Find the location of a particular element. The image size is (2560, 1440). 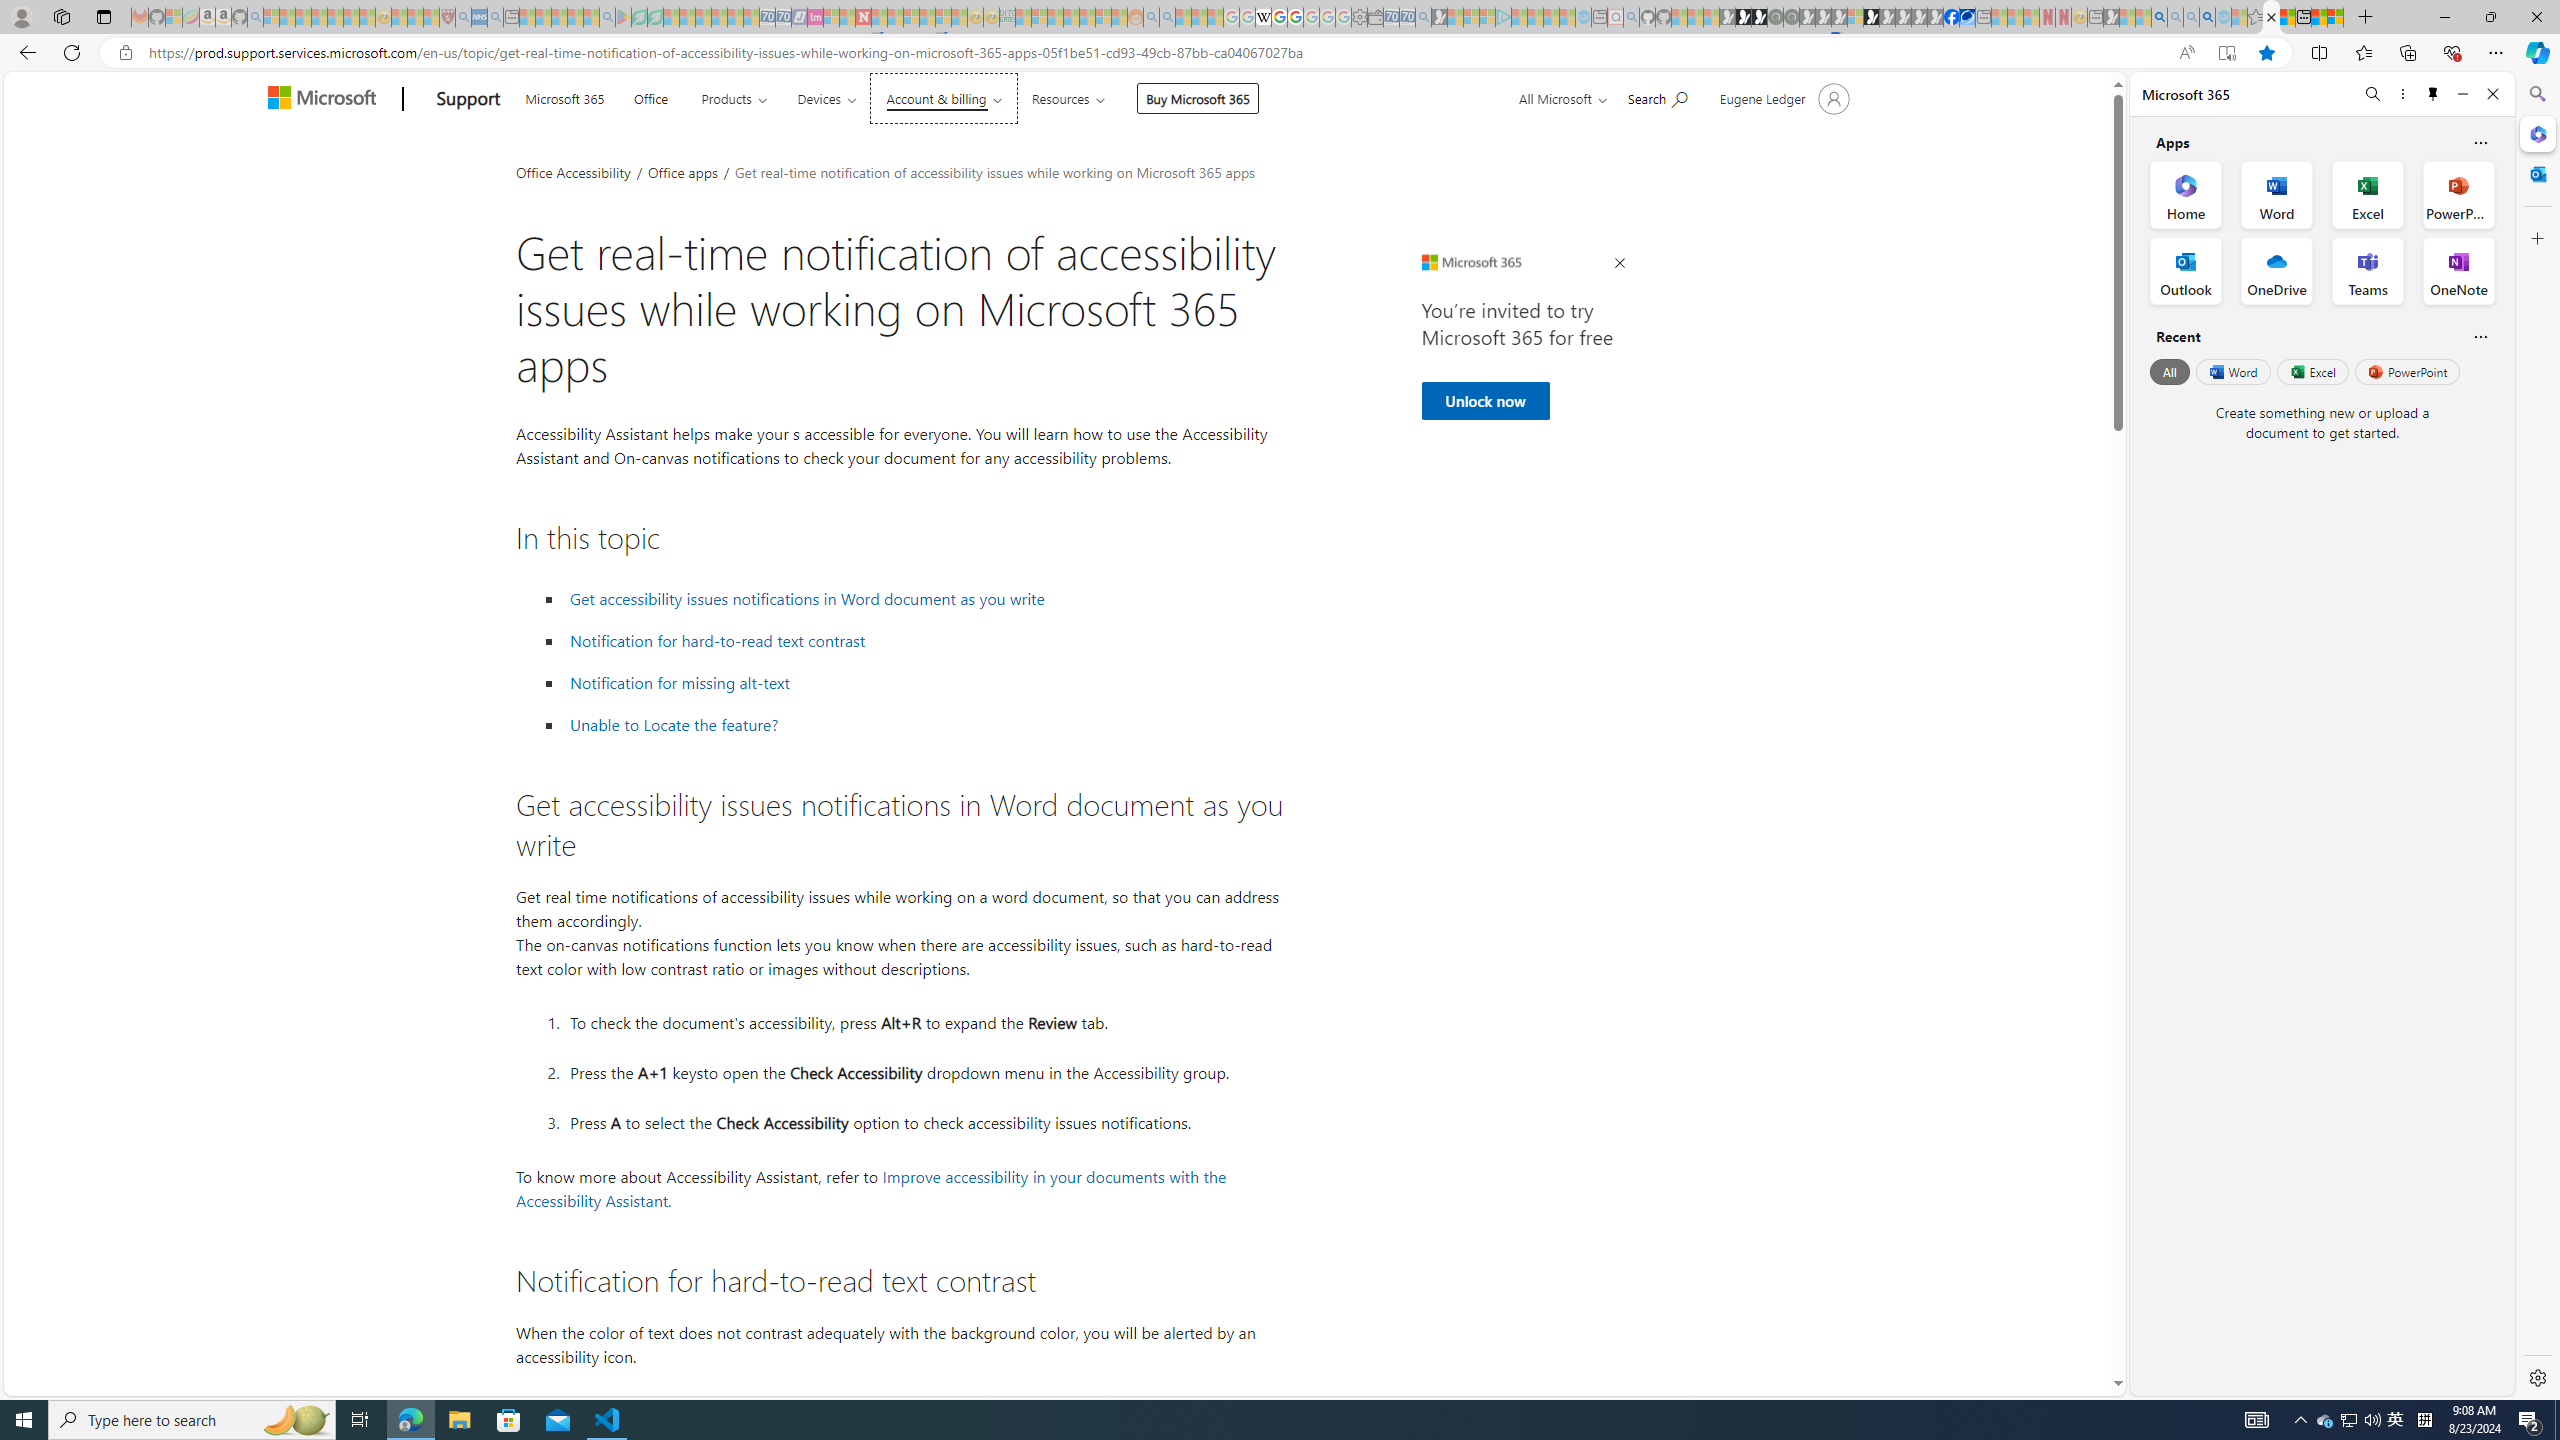

Terms of Use Agreement - Sleeping is located at coordinates (638, 17).